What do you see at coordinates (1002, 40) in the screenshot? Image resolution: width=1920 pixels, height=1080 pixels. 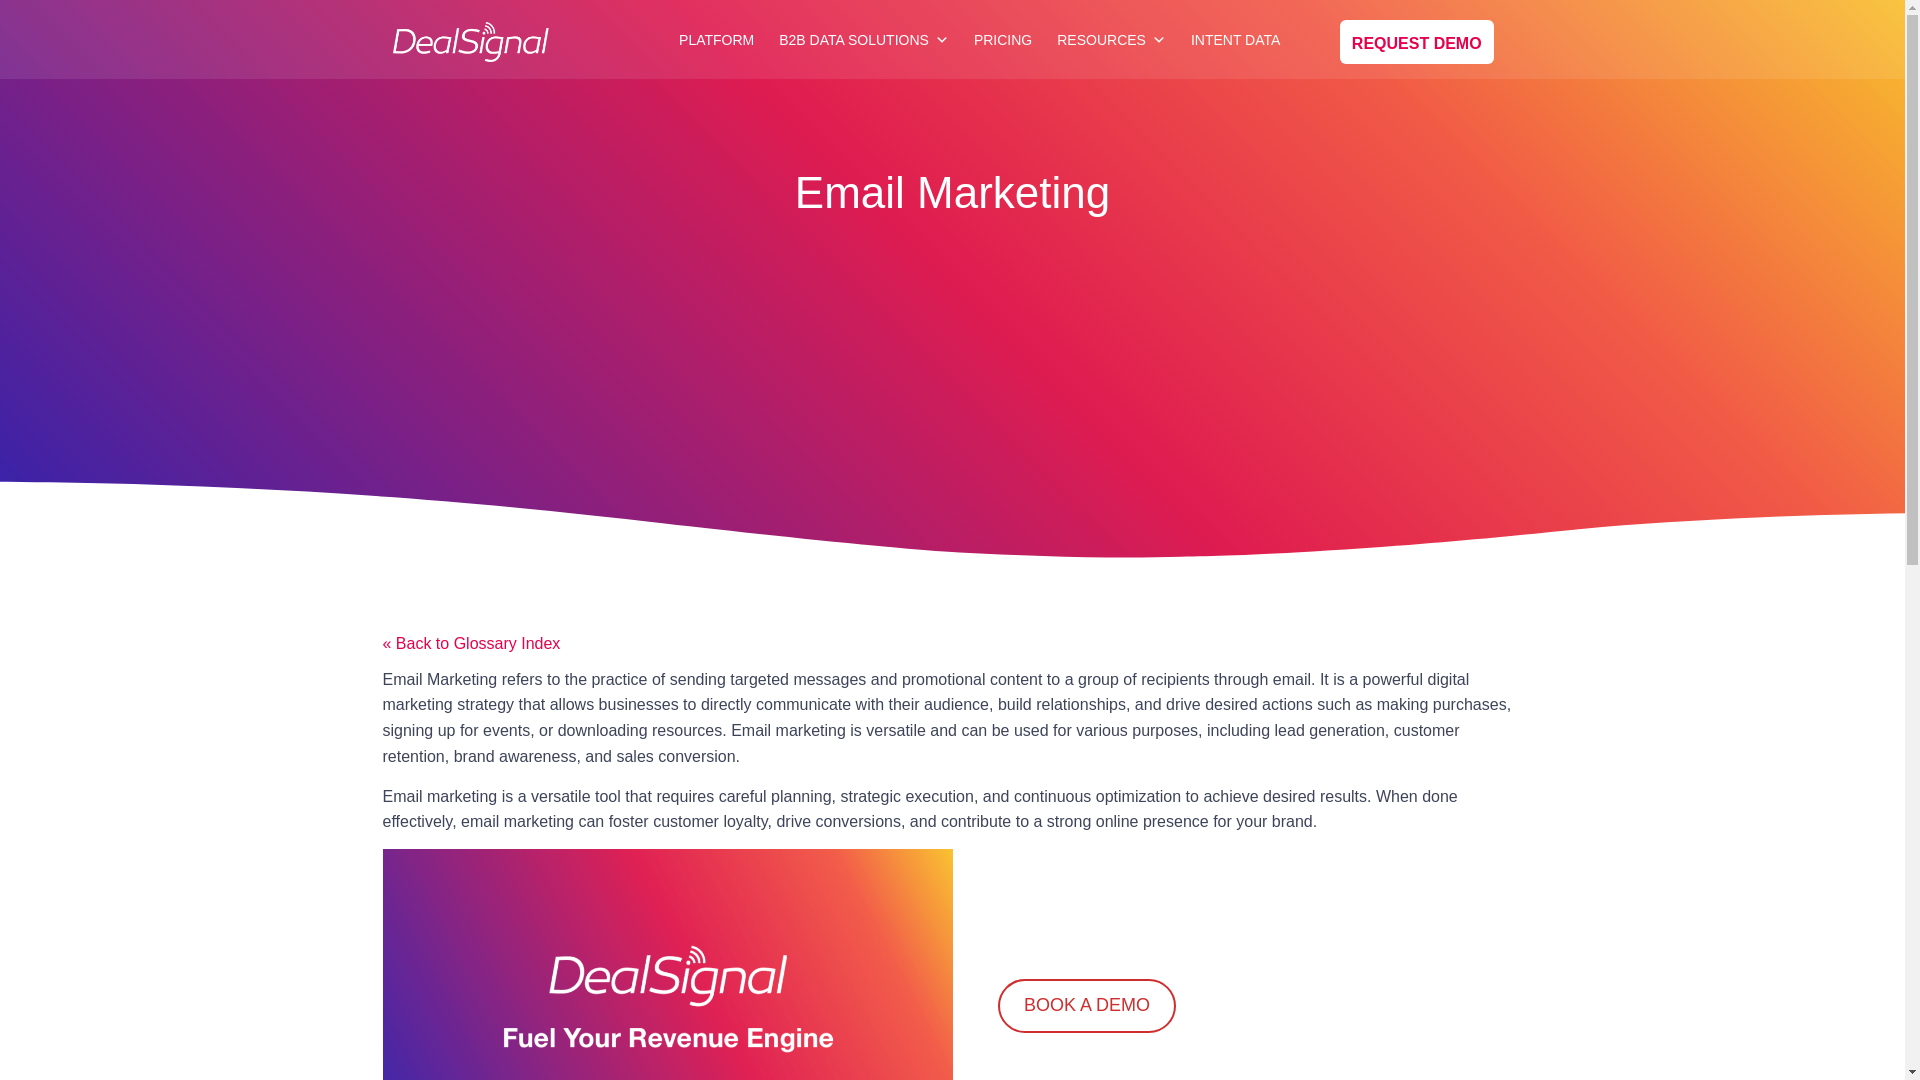 I see `PRICING` at bounding box center [1002, 40].